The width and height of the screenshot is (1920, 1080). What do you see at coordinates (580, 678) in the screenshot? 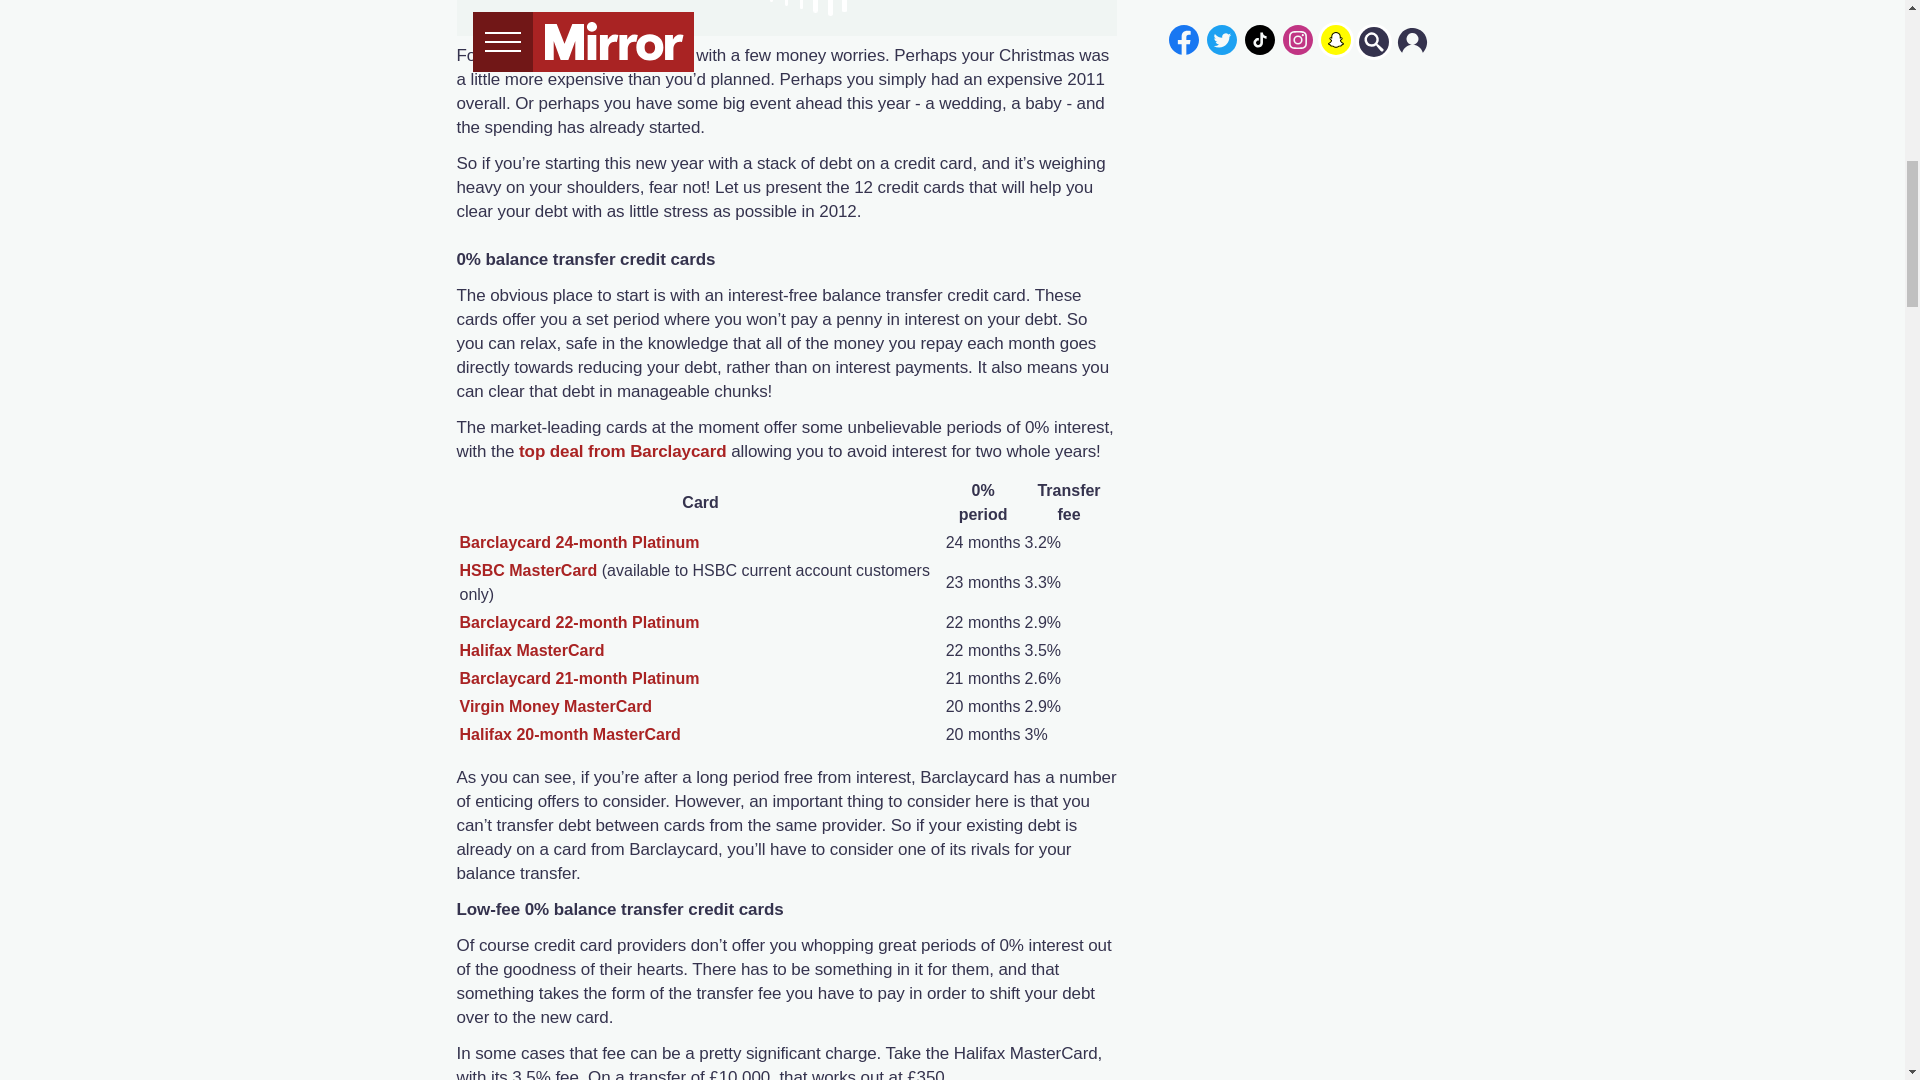
I see `Barclaycard 21-month Platinum` at bounding box center [580, 678].